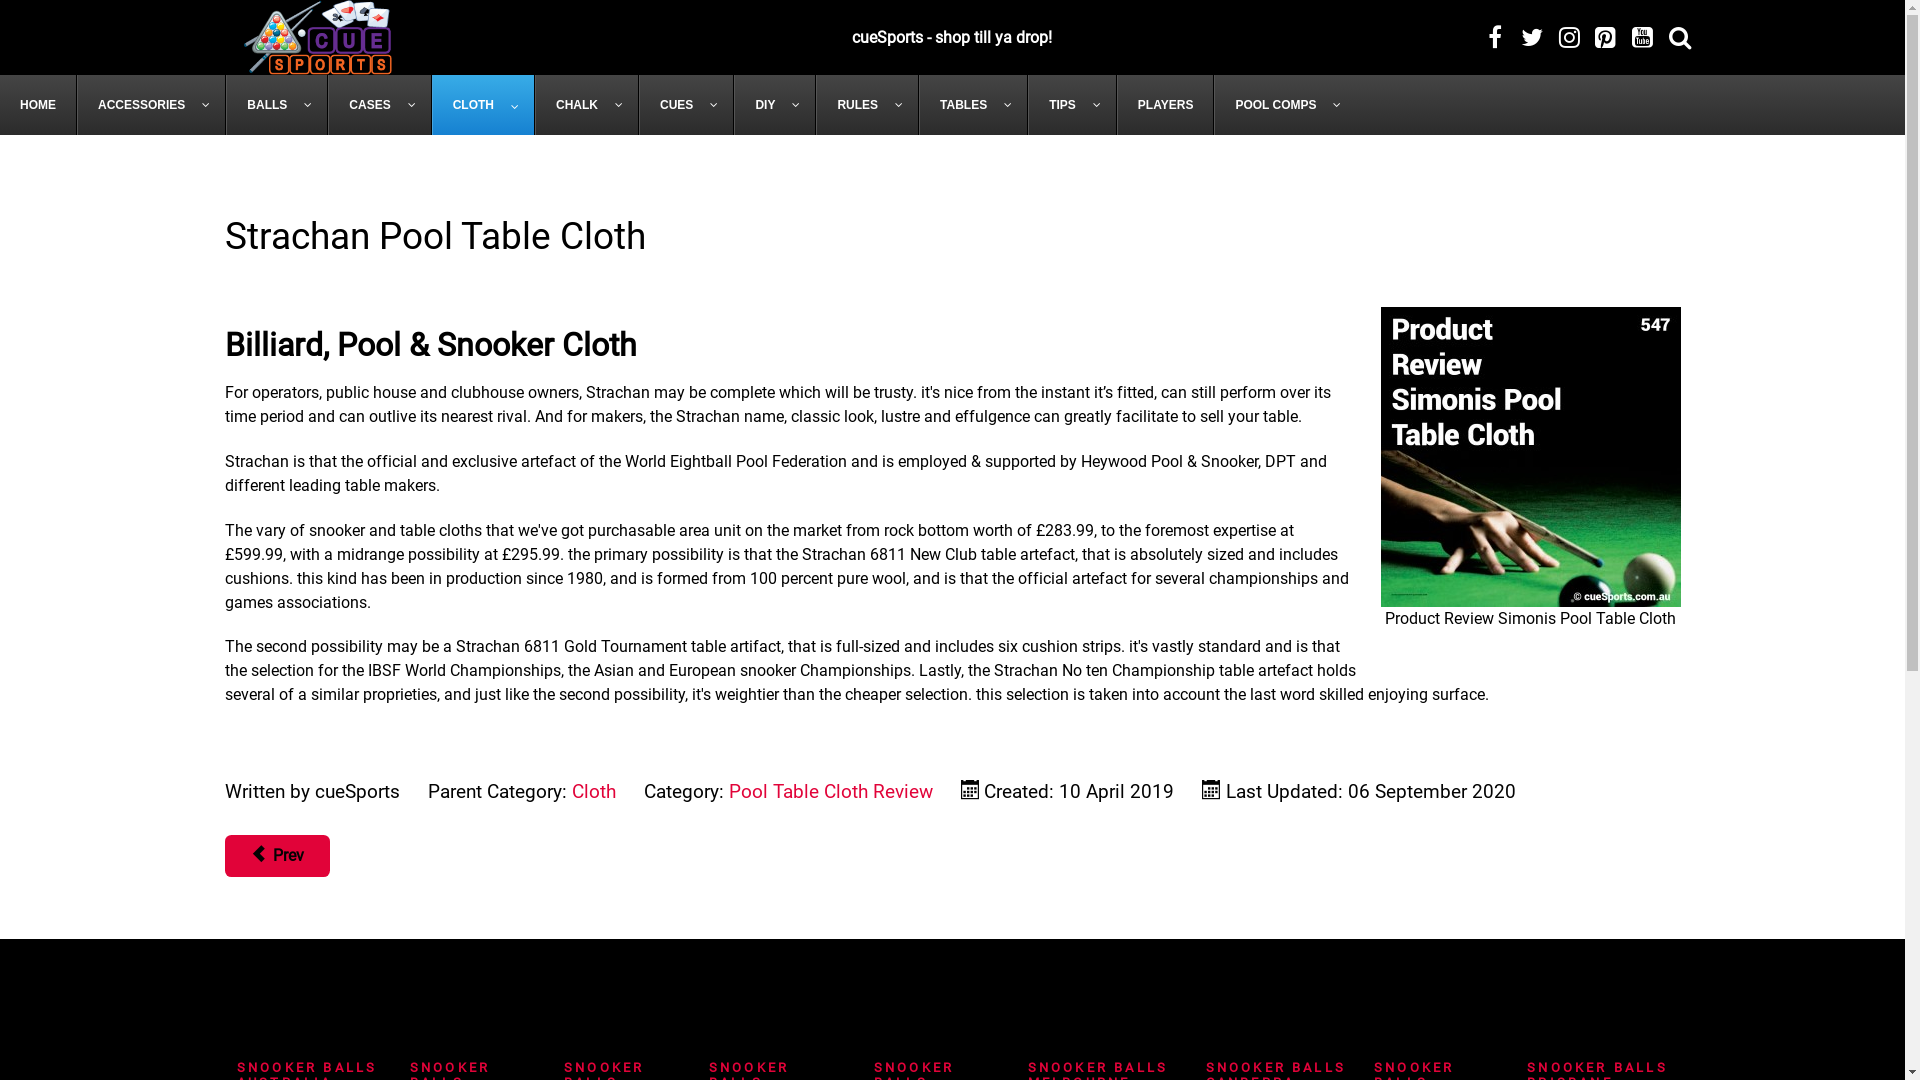 This screenshot has width=1920, height=1080. I want to click on CLOTH, so click(484, 105).